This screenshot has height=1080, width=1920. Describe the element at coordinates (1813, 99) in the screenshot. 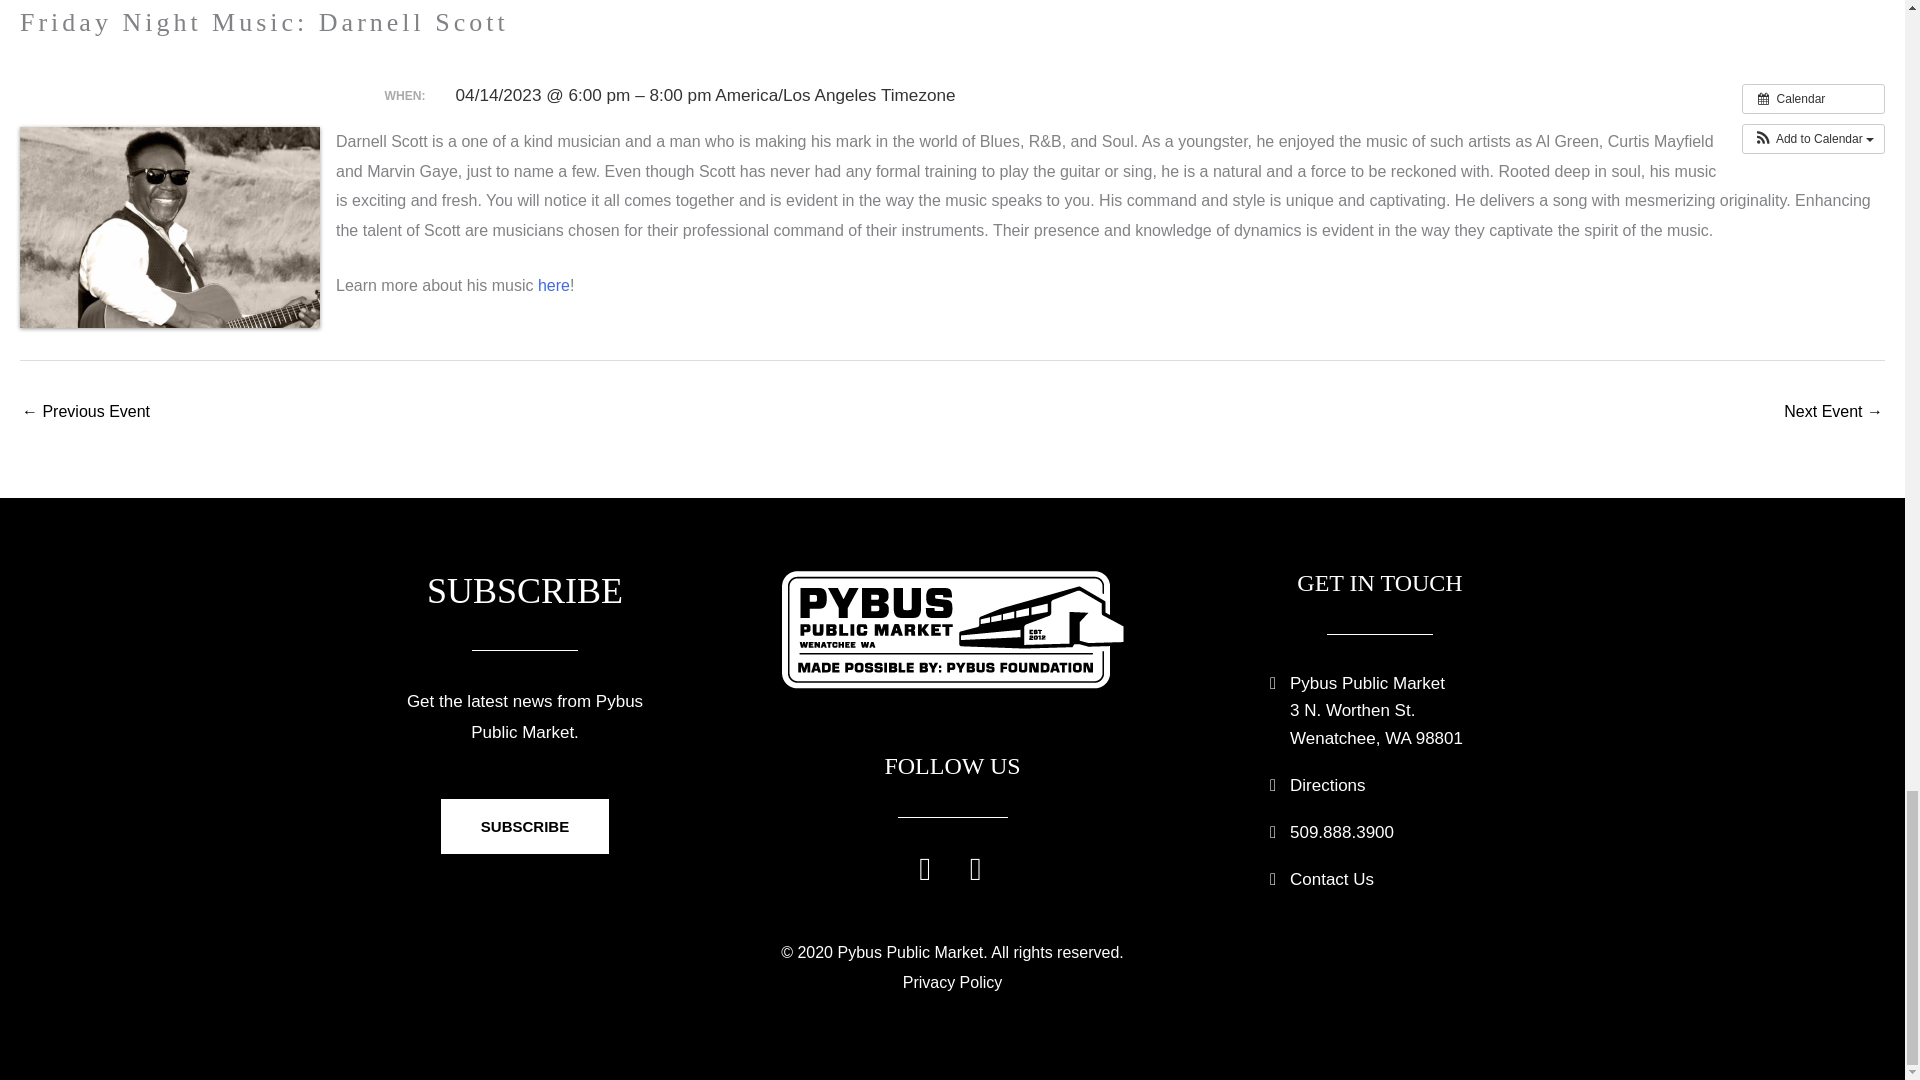

I see `View all events` at that location.